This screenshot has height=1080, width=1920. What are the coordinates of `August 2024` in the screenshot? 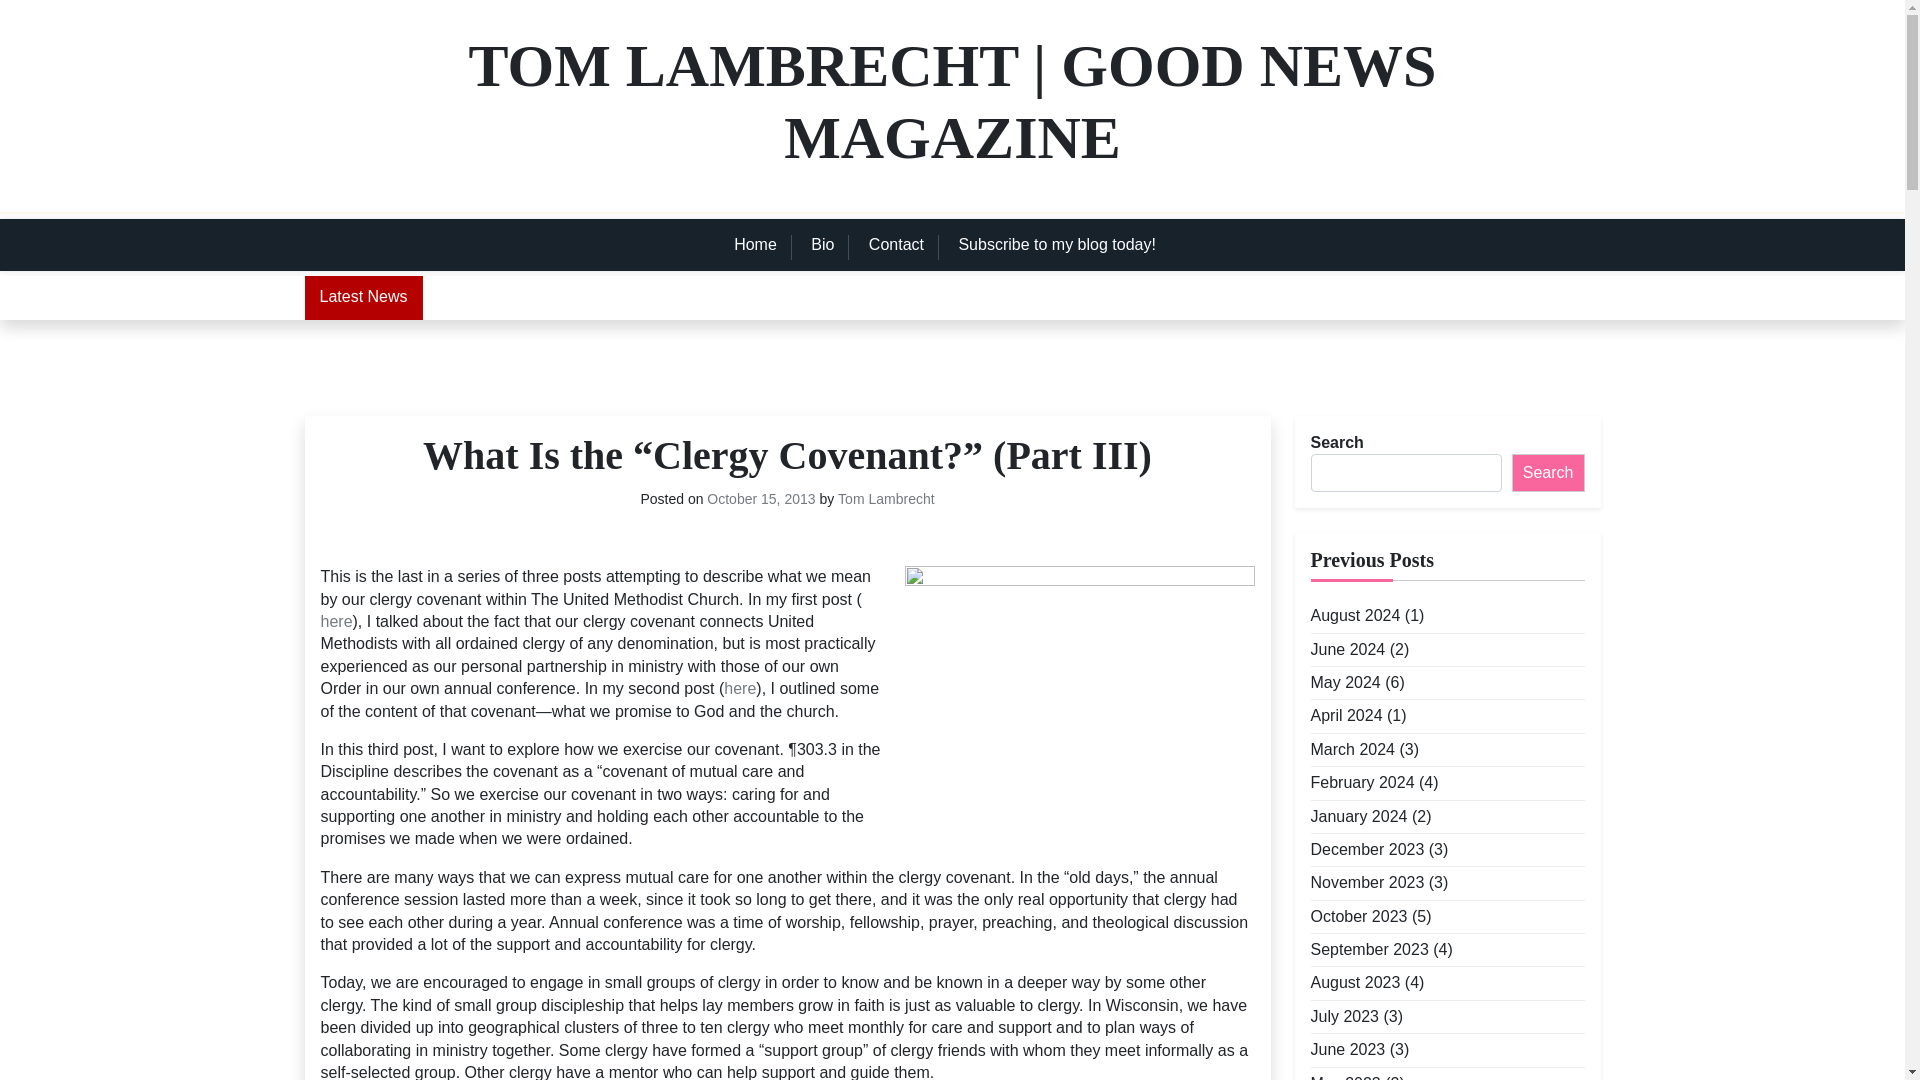 It's located at (1354, 616).